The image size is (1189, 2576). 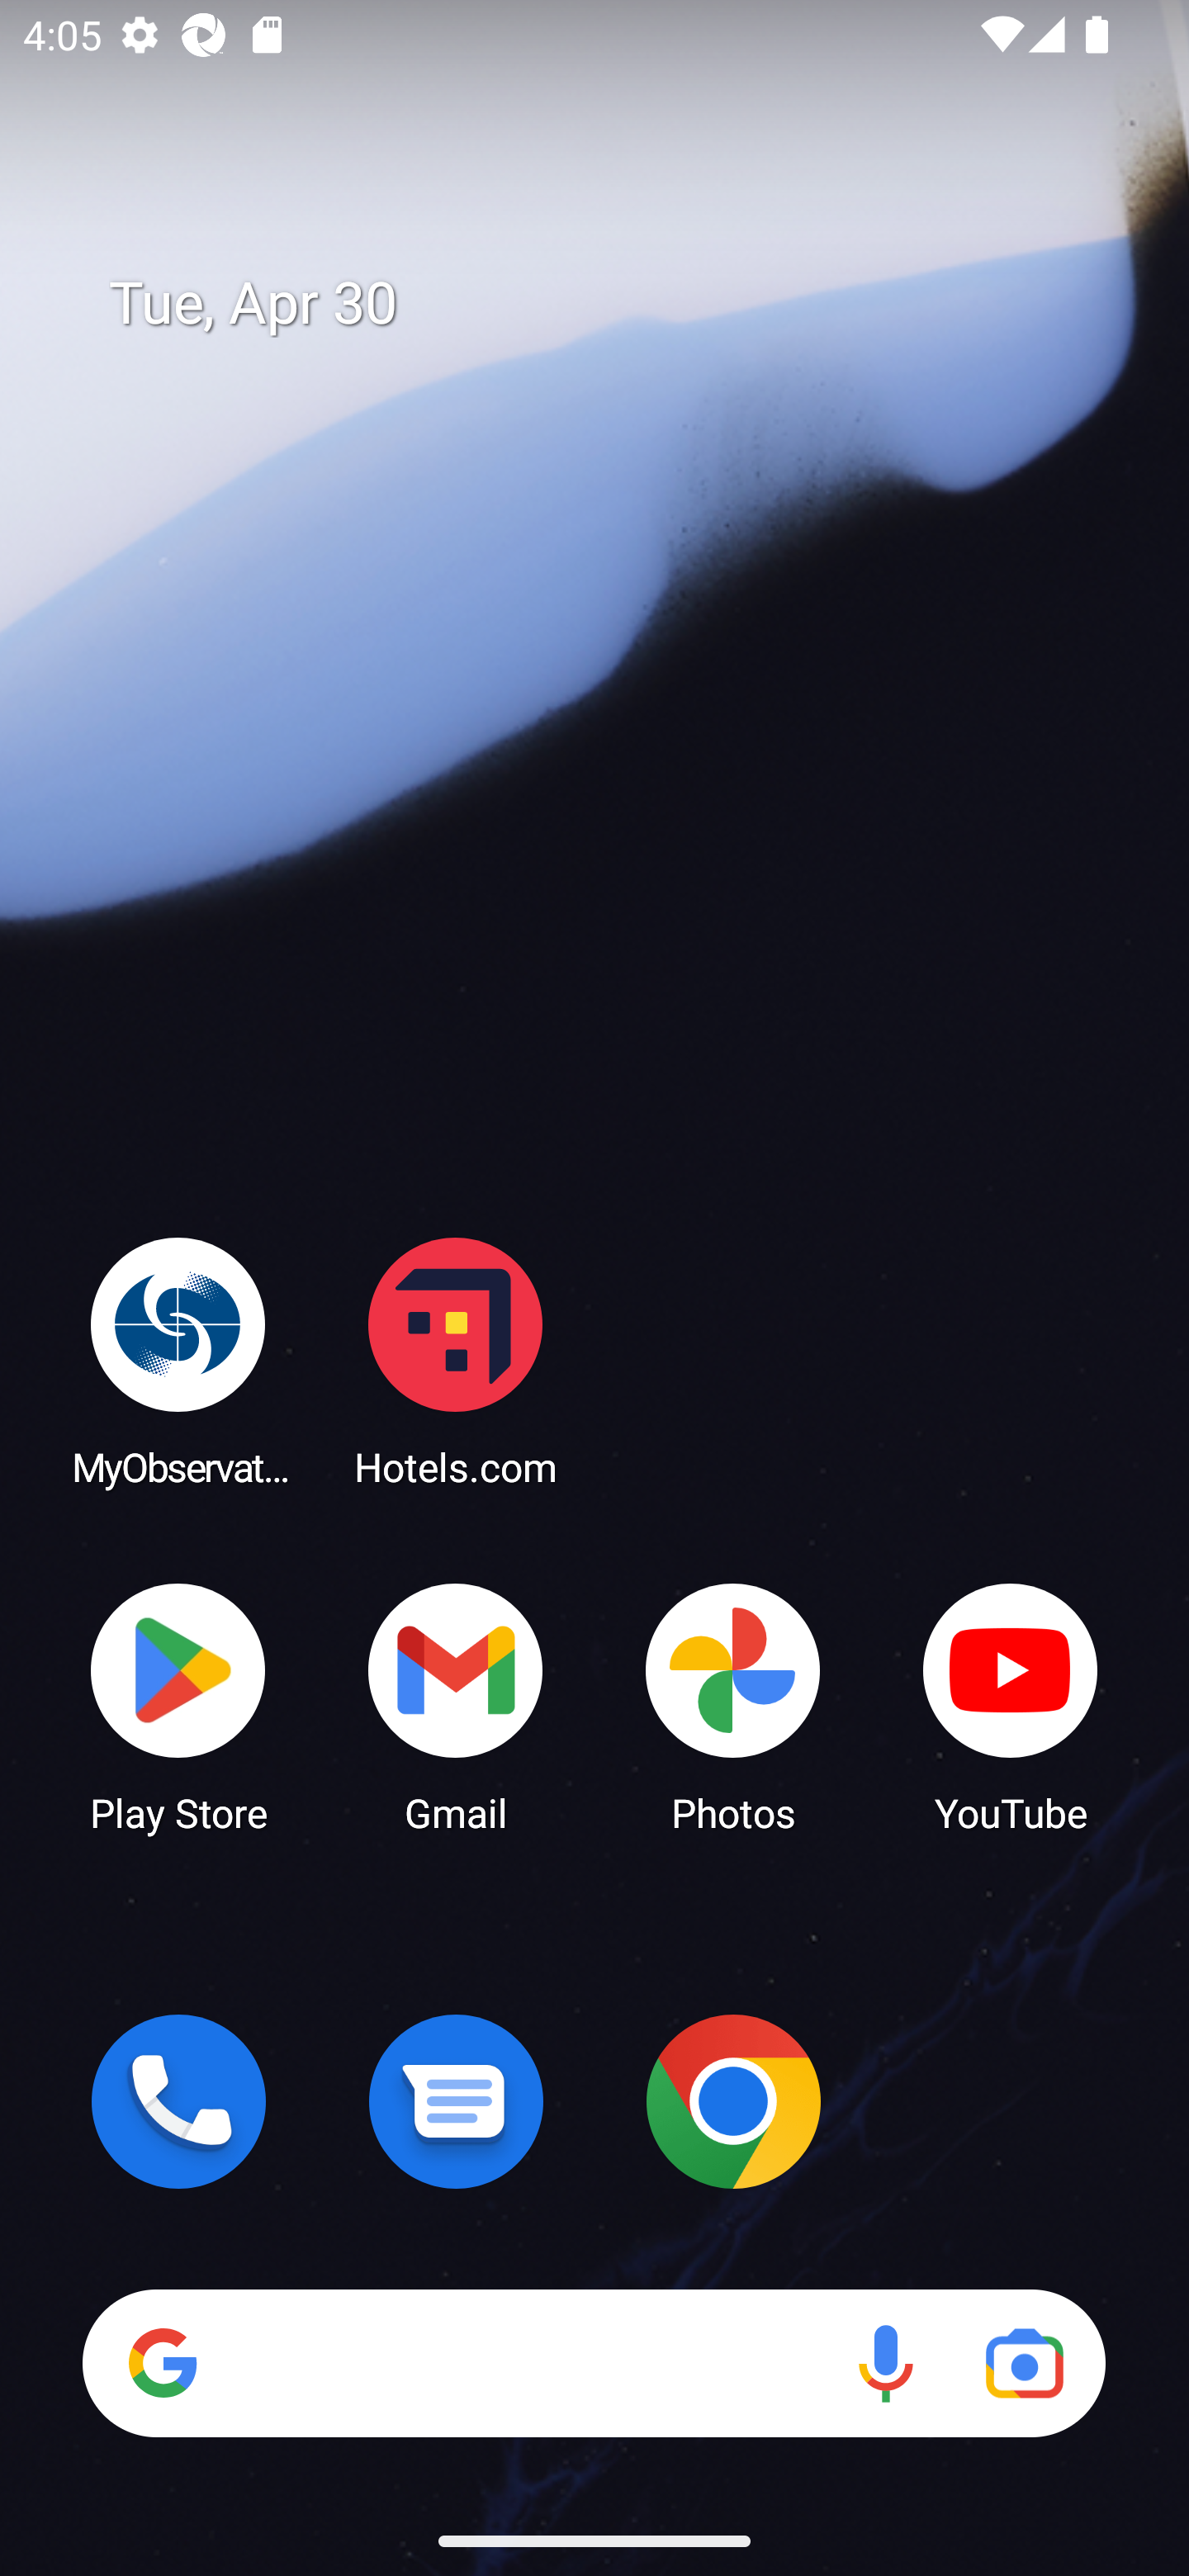 What do you see at coordinates (733, 1706) in the screenshot?
I see `Photos` at bounding box center [733, 1706].